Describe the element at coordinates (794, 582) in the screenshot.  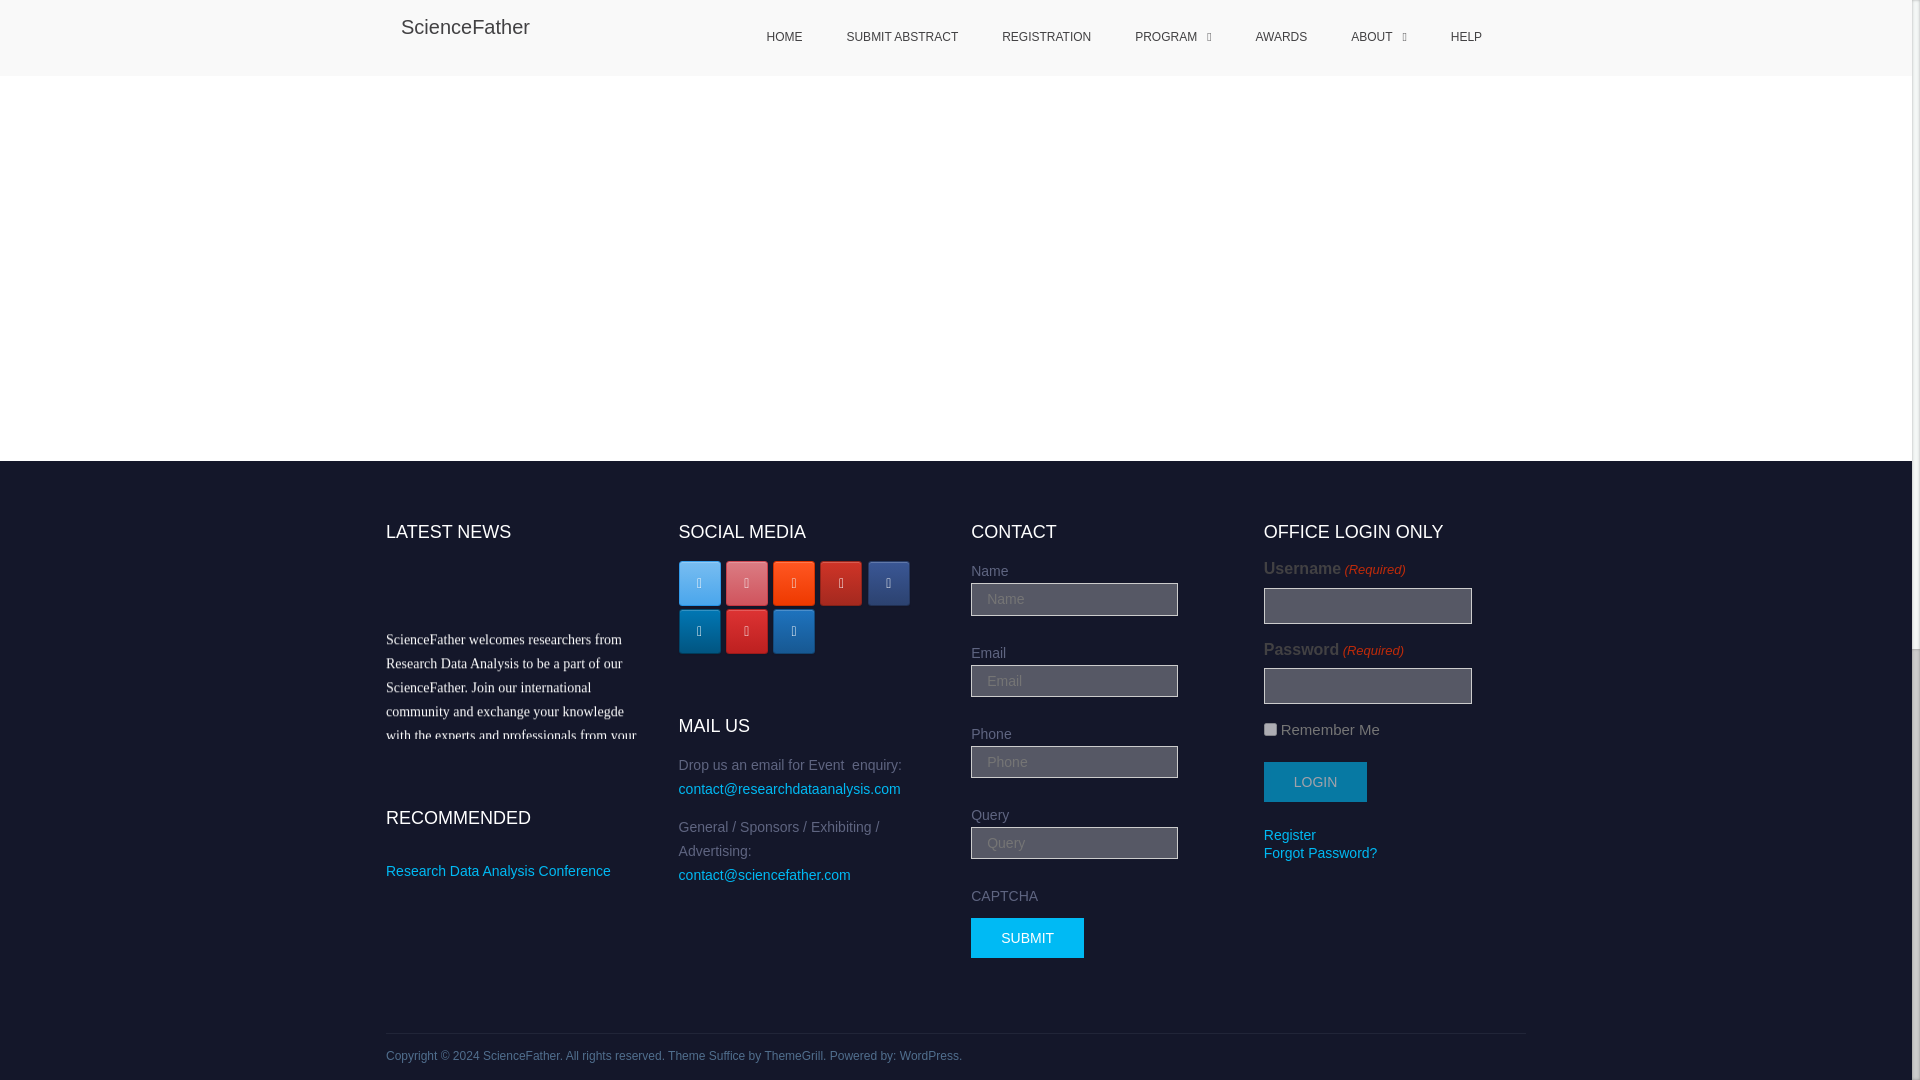
I see `ScienceFather on Blogger B` at that location.